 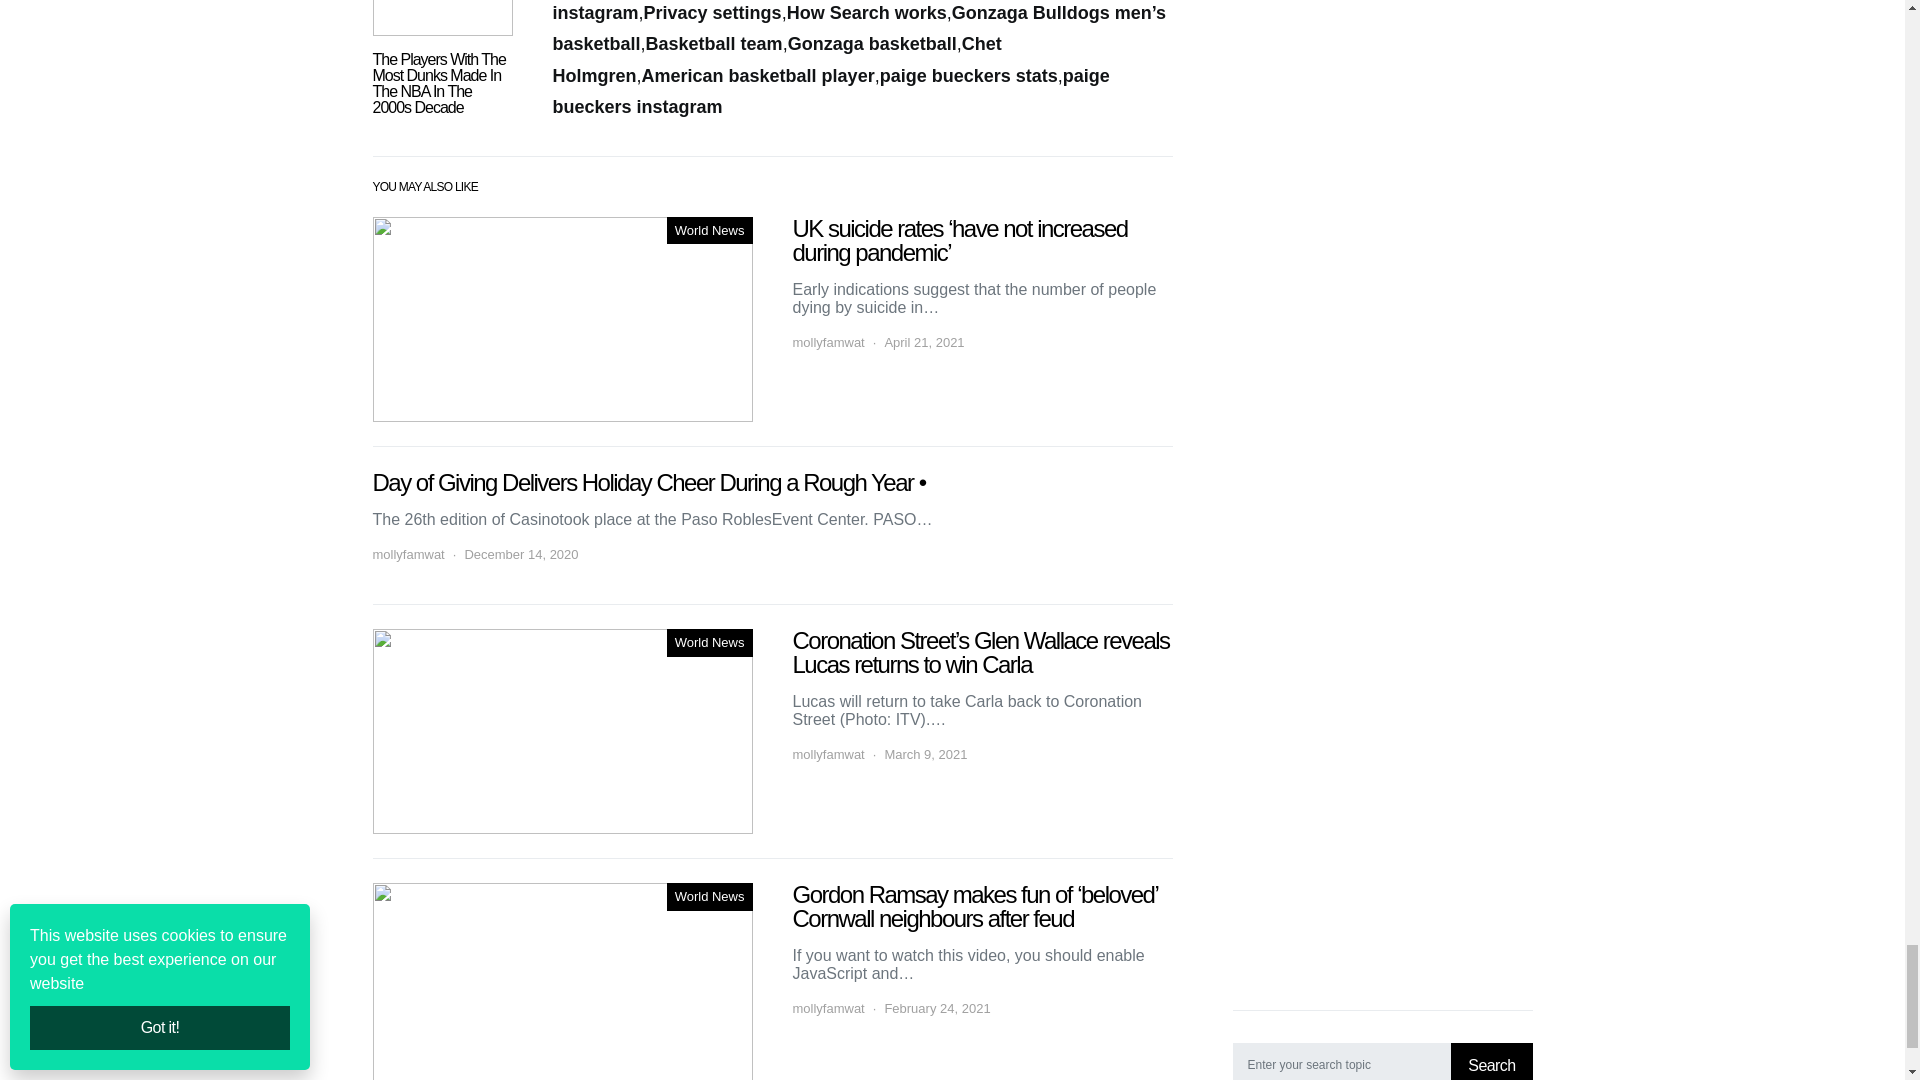 I want to click on View all posts by mollyfamwat, so click(x=828, y=754).